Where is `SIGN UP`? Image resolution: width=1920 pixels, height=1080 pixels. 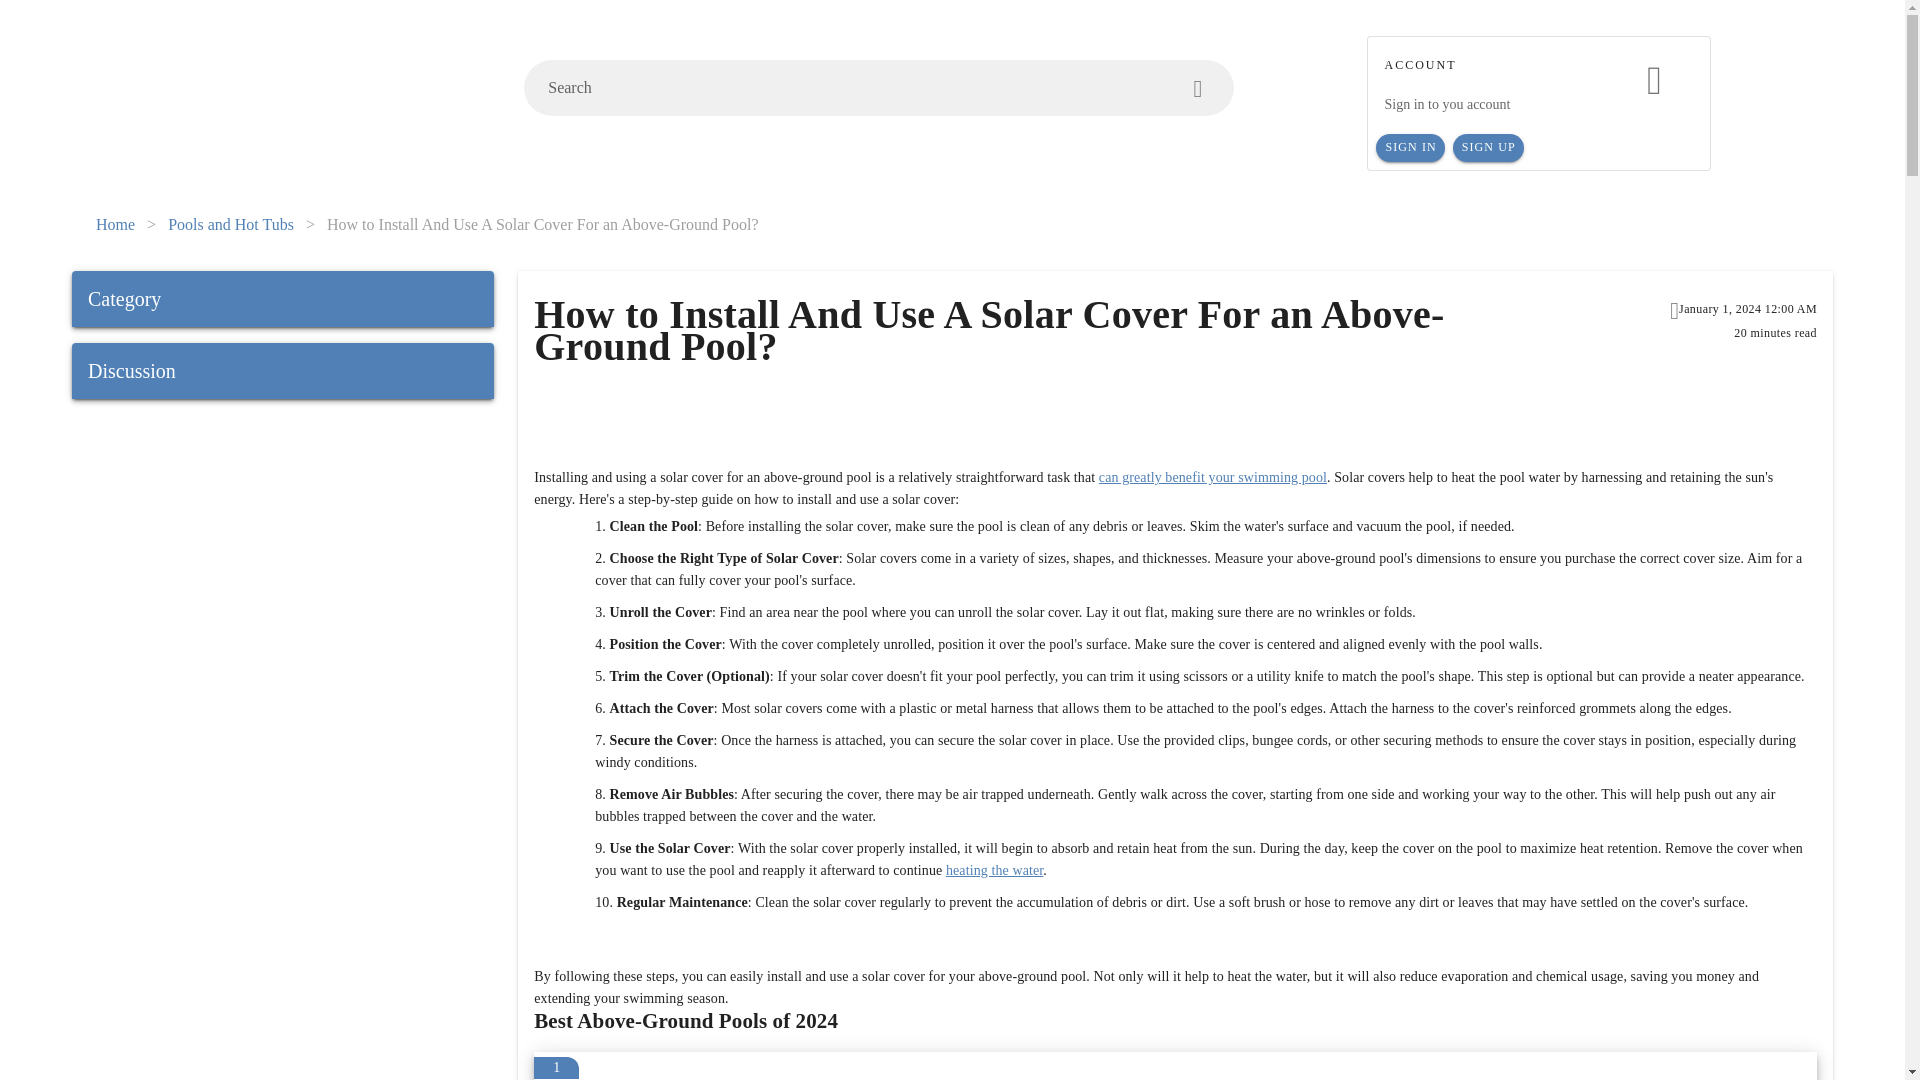 SIGN UP is located at coordinates (1488, 148).